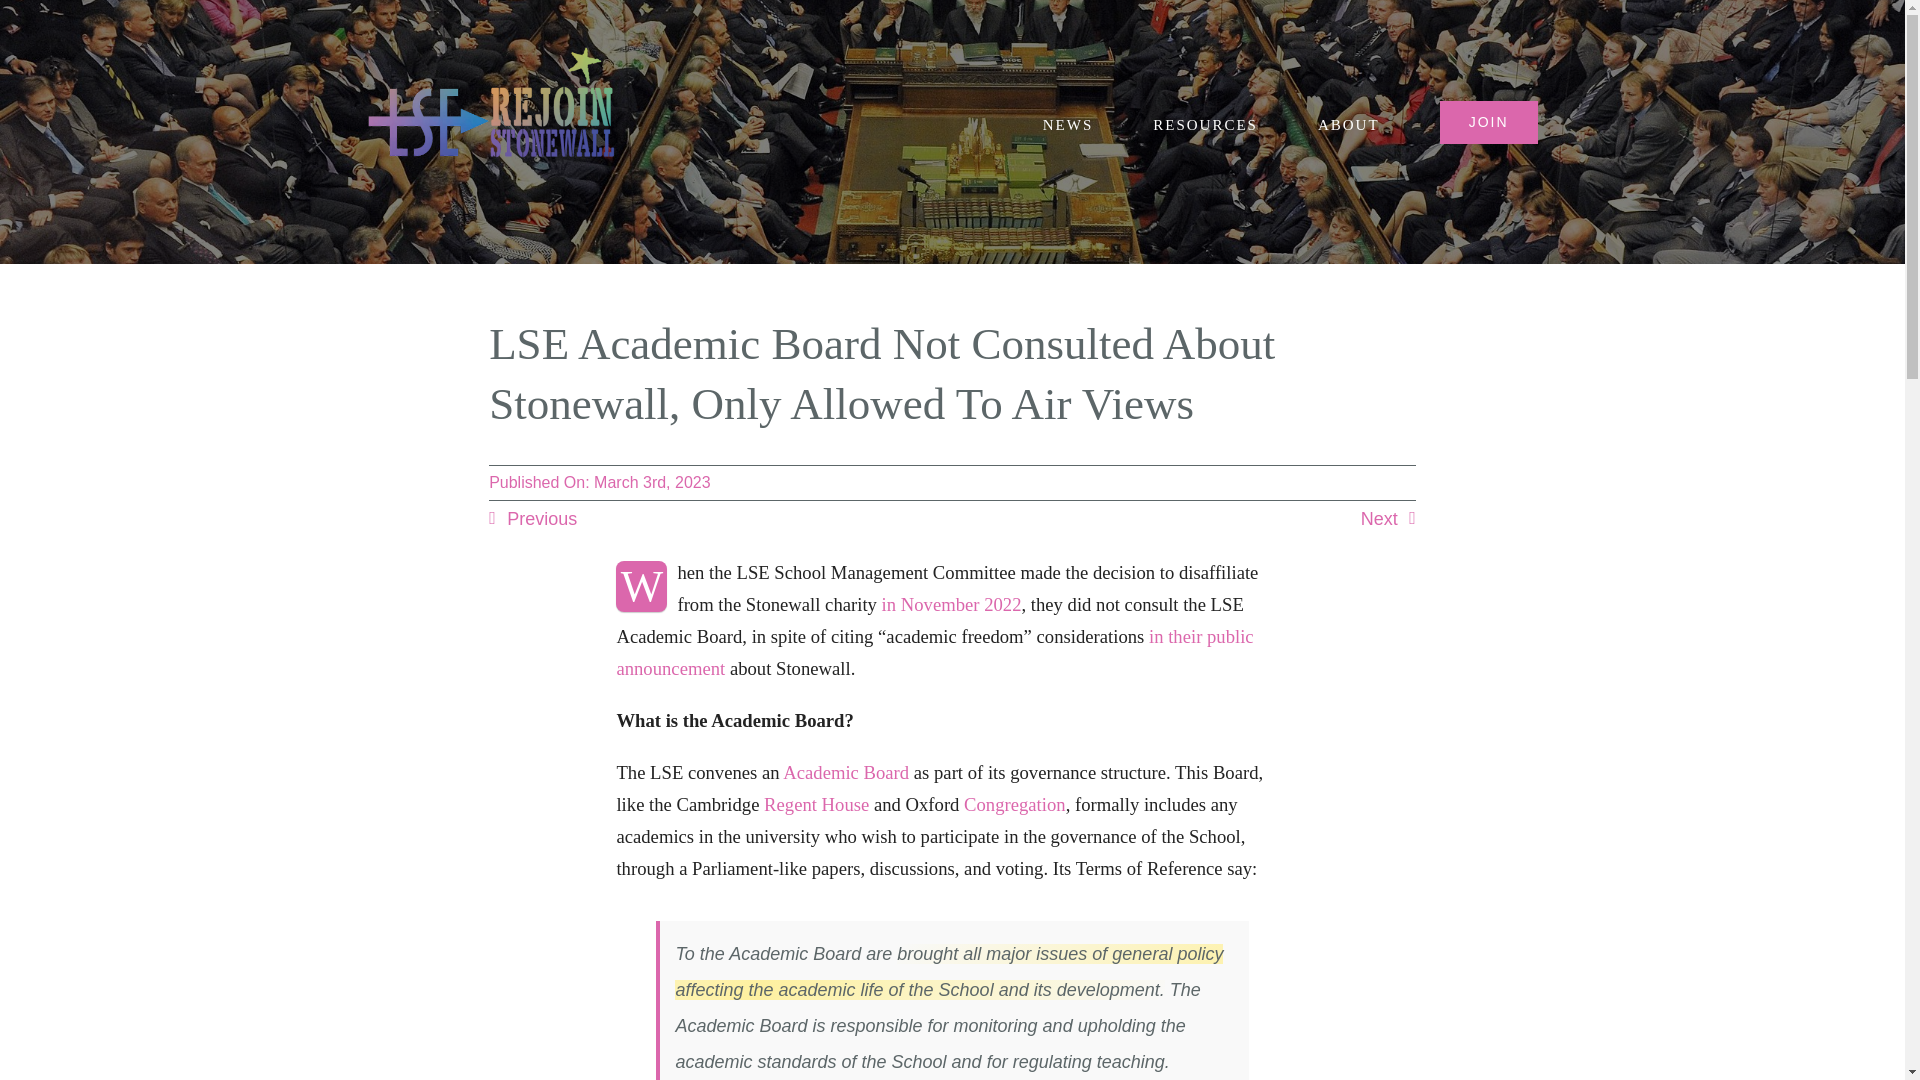 The width and height of the screenshot is (1920, 1080). I want to click on Regent House, so click(816, 804).